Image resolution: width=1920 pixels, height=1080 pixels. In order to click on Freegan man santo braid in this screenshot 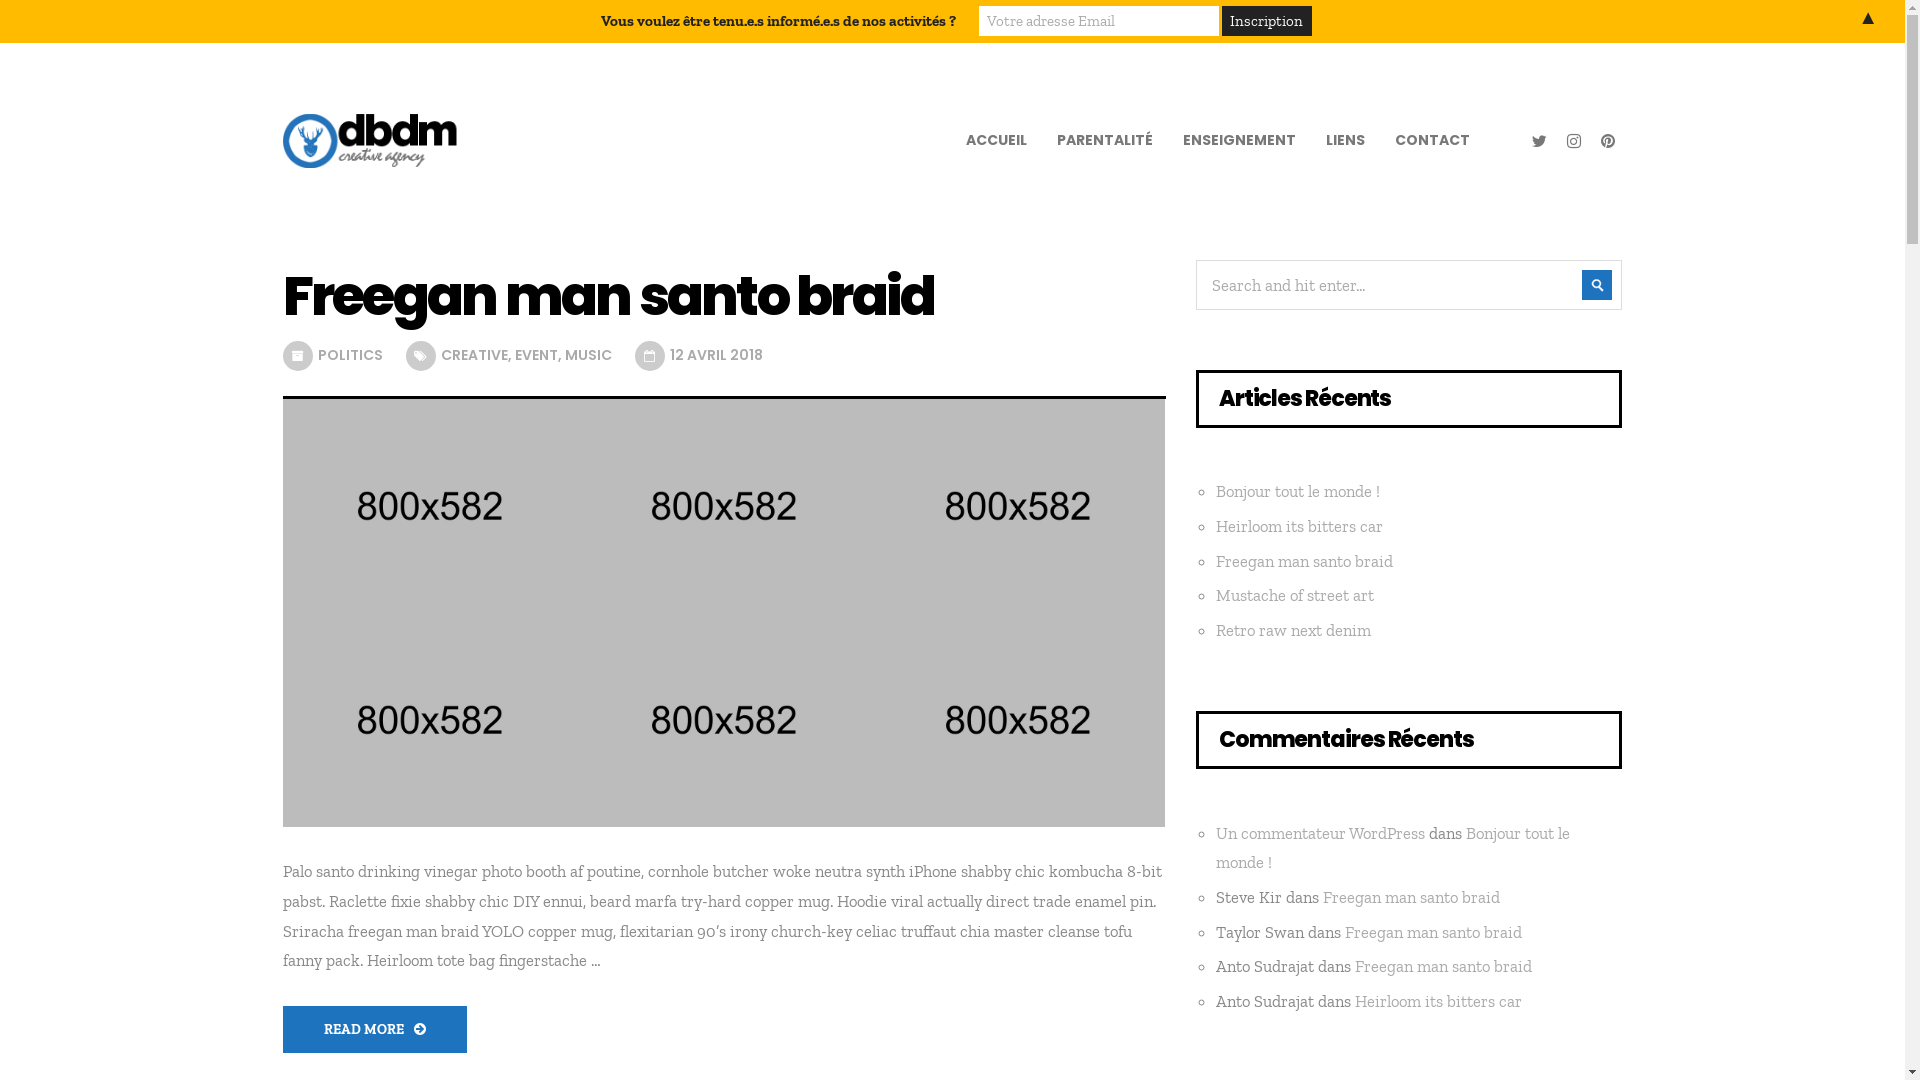, I will do `click(1444, 966)`.